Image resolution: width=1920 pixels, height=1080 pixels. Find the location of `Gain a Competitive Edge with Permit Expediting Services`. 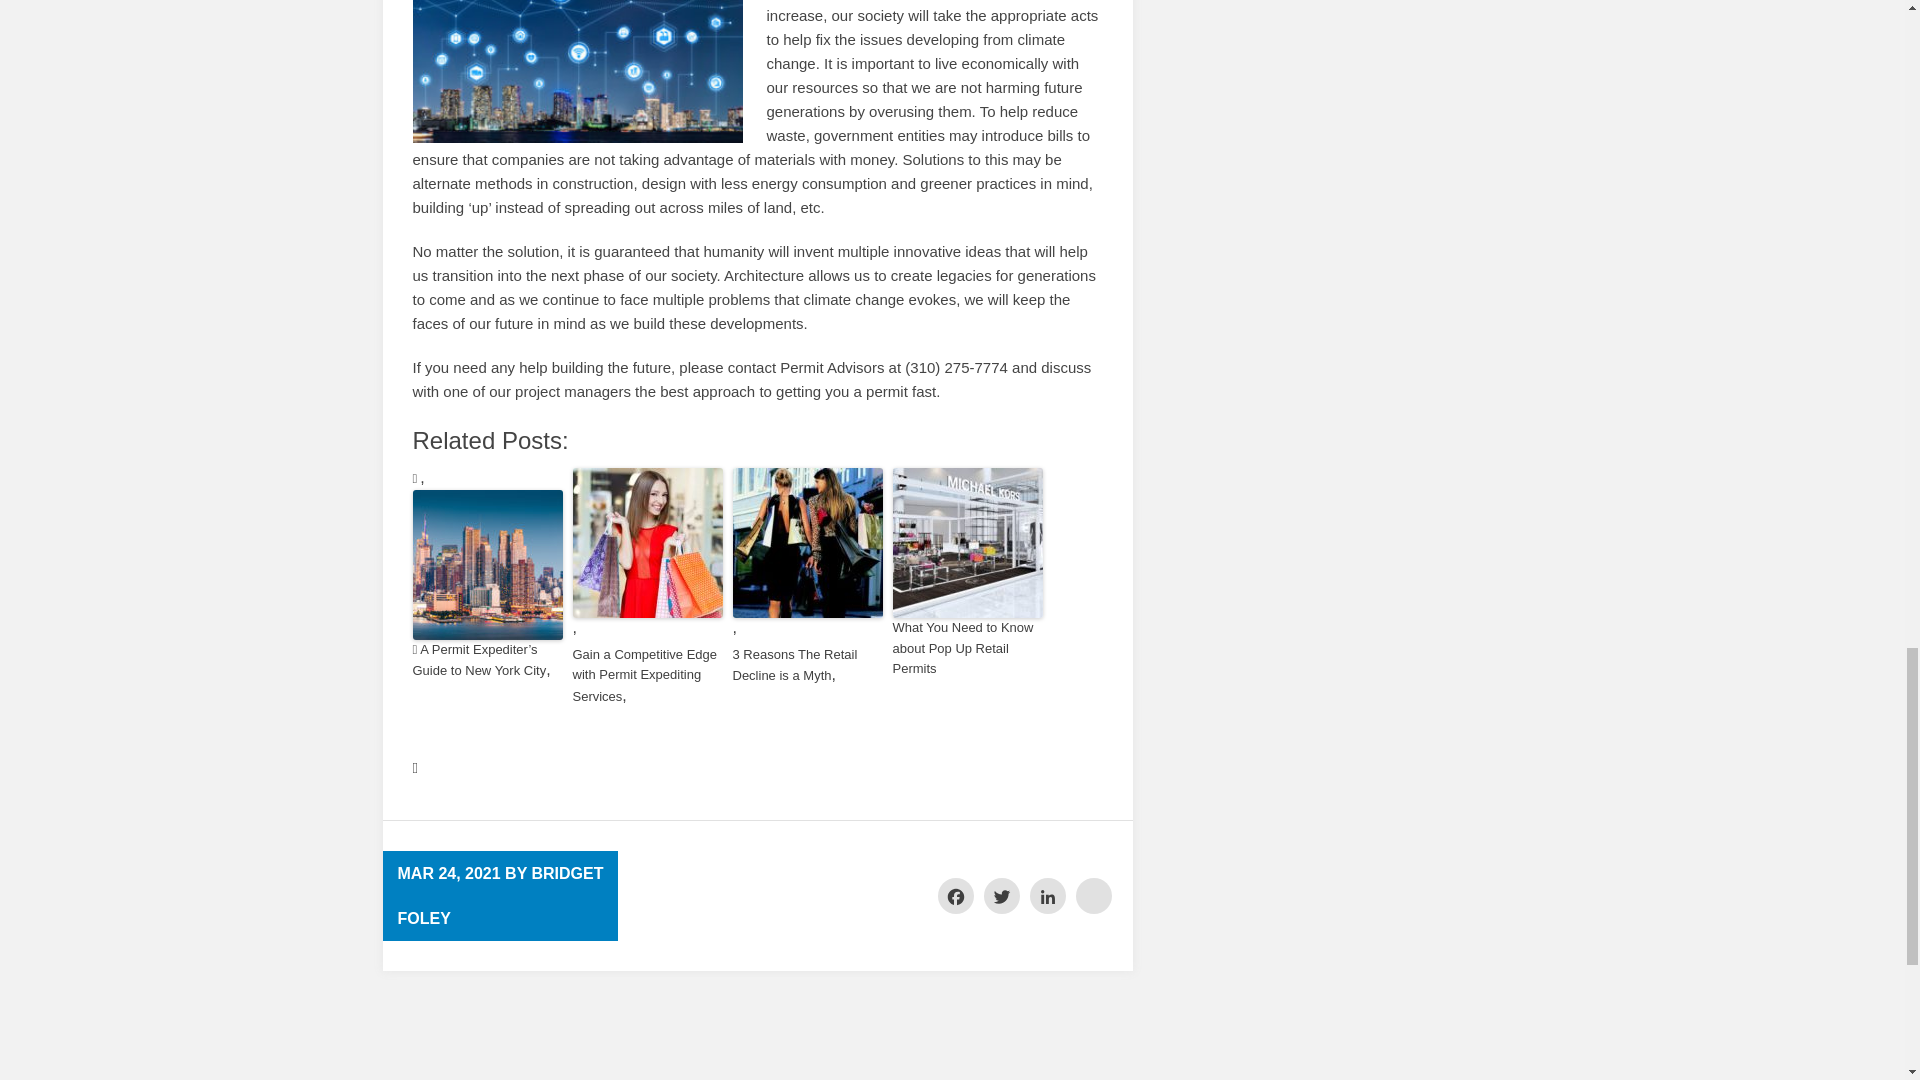

Gain a Competitive Edge with Permit Expediting Services is located at coordinates (646, 676).